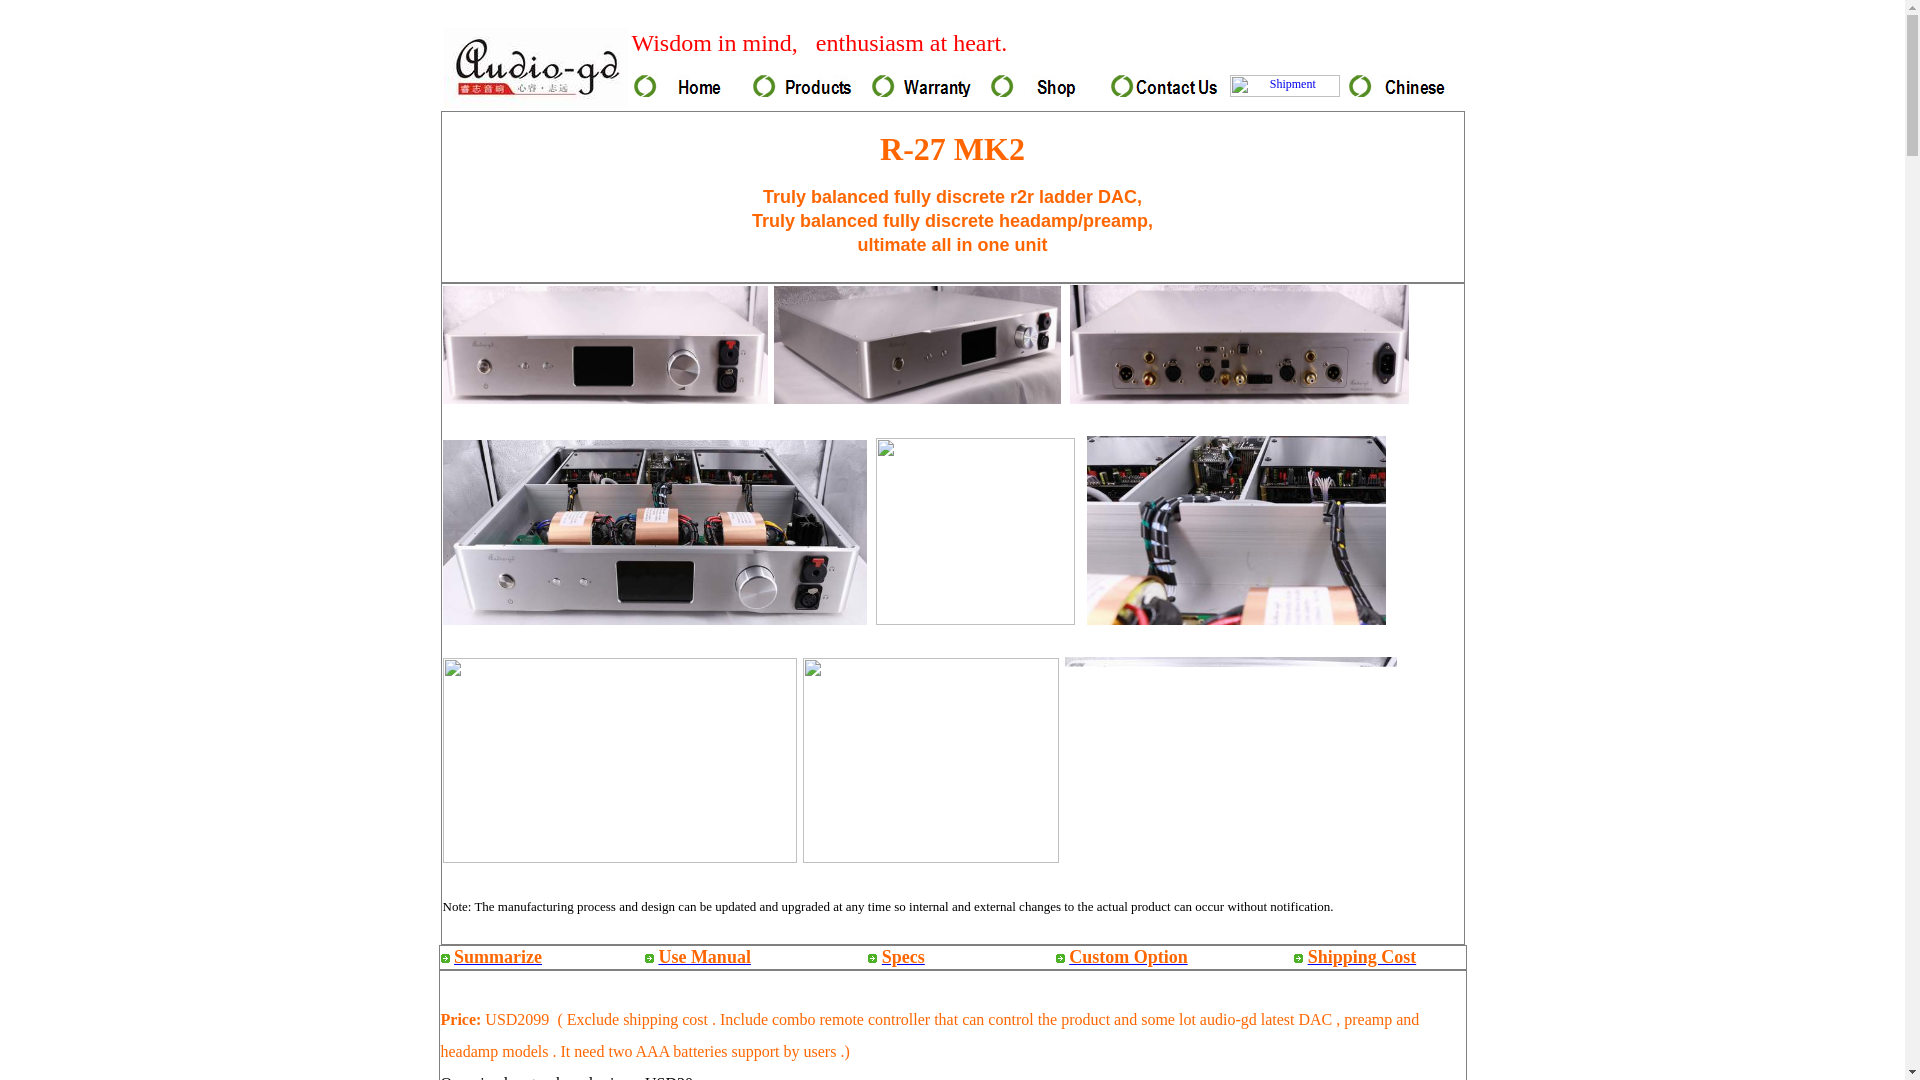  Describe the element at coordinates (704, 956) in the screenshot. I see `Use Manual` at that location.